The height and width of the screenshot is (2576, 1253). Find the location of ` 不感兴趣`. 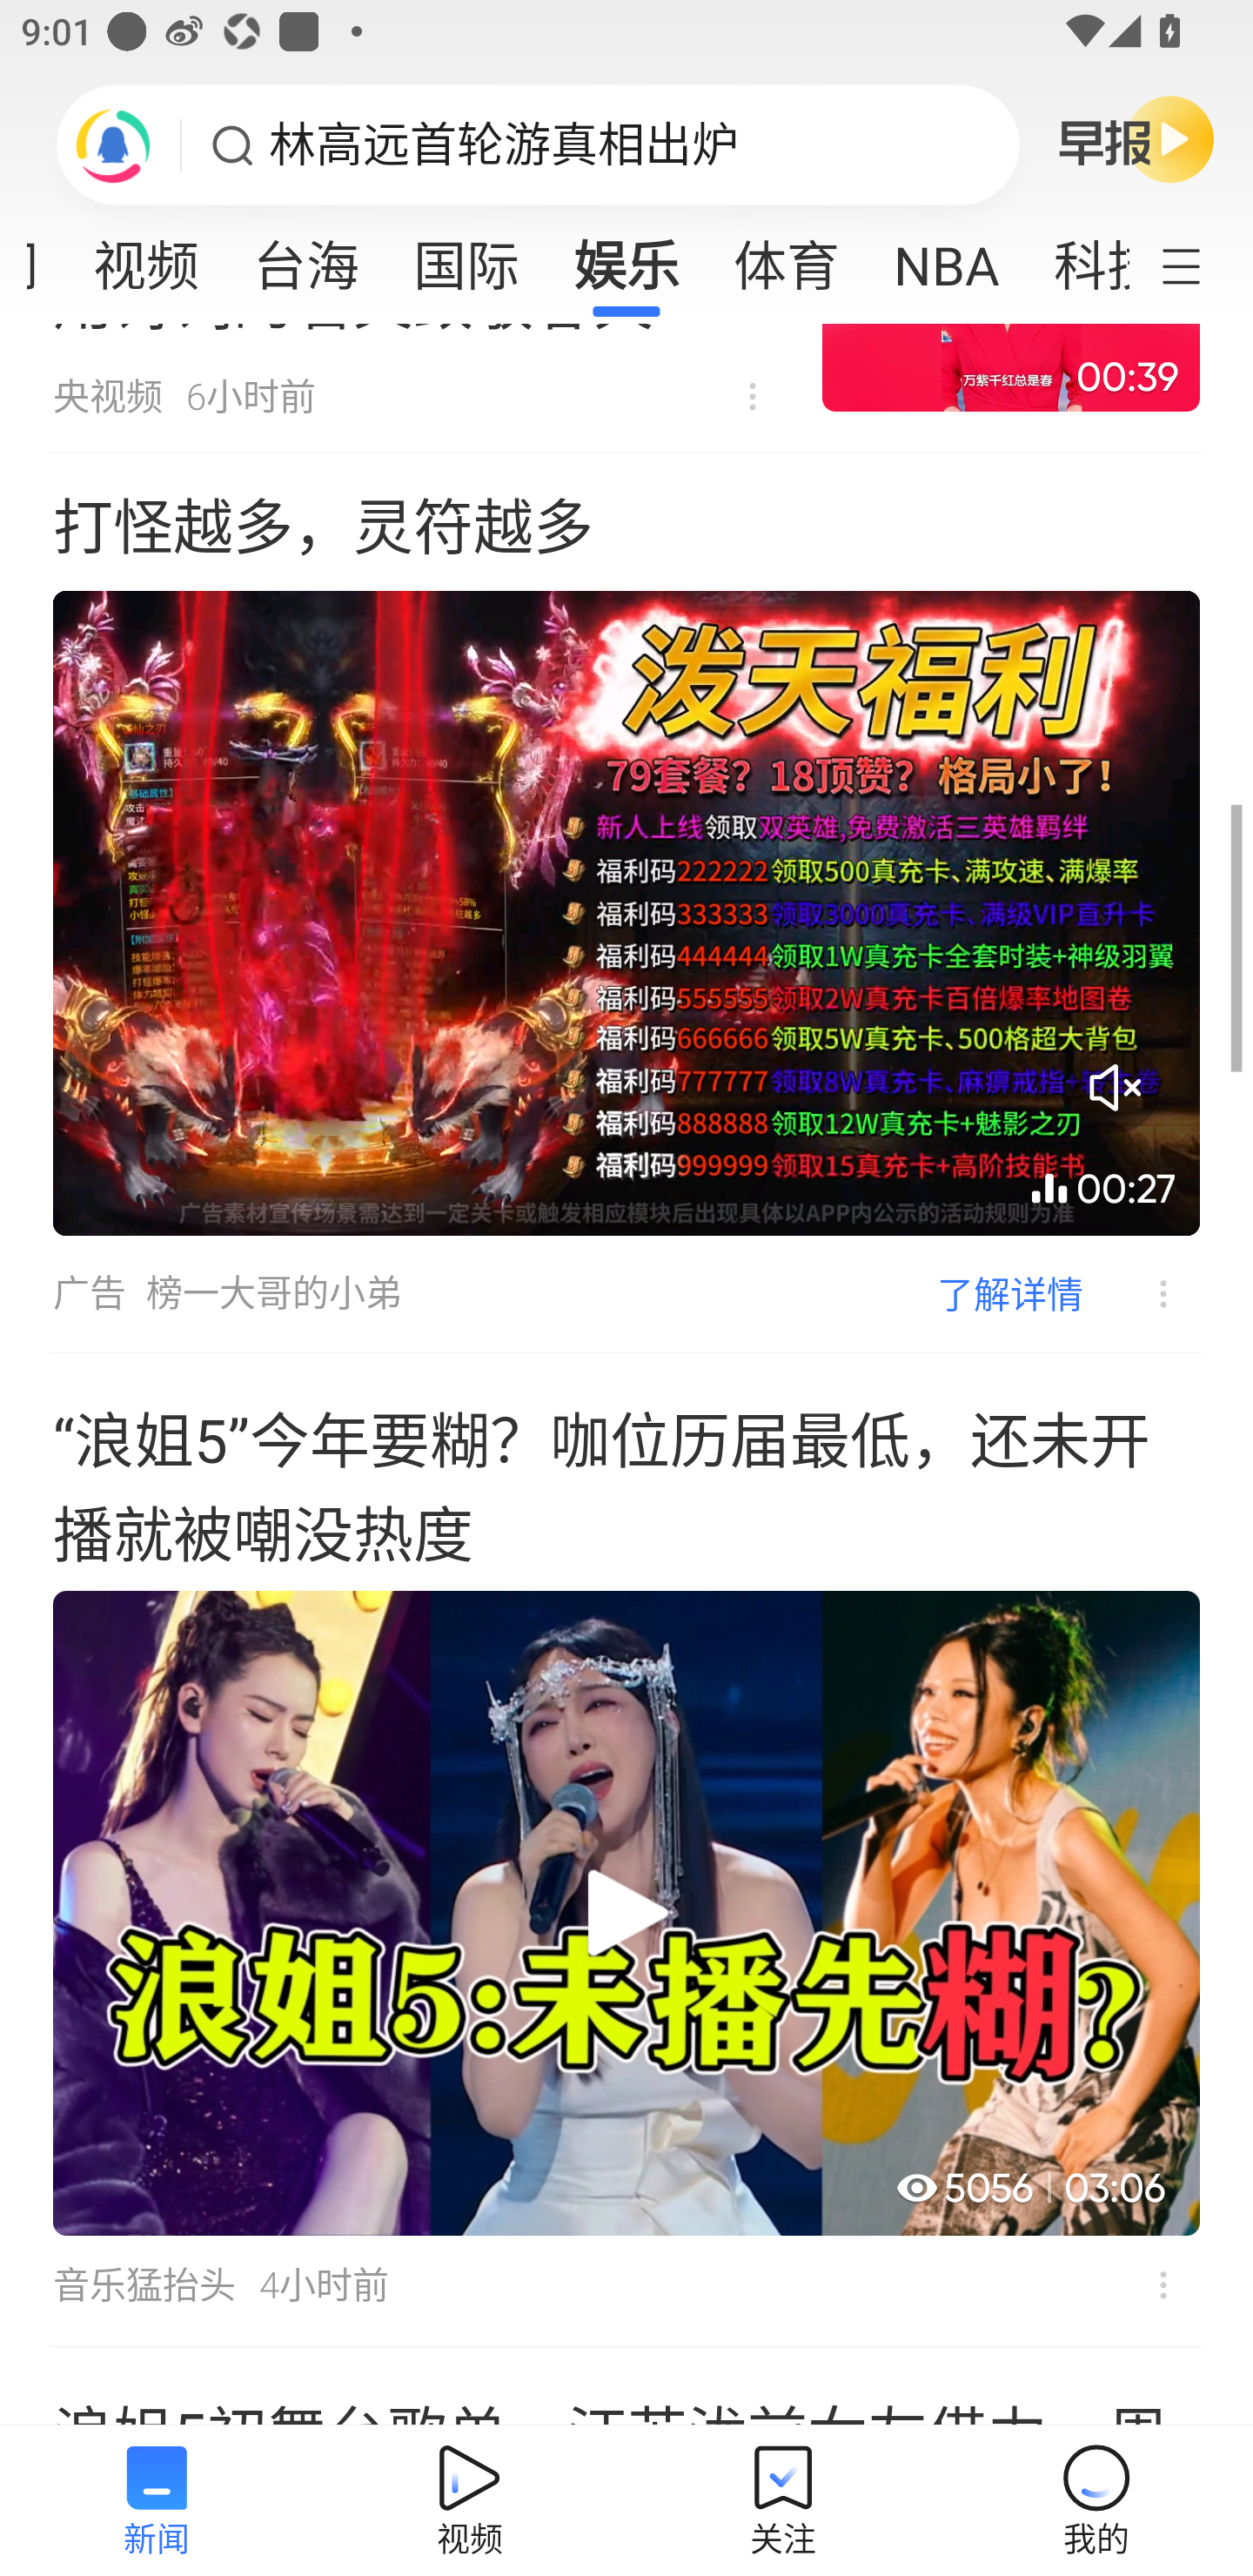

 不感兴趣 is located at coordinates (1163, 2284).